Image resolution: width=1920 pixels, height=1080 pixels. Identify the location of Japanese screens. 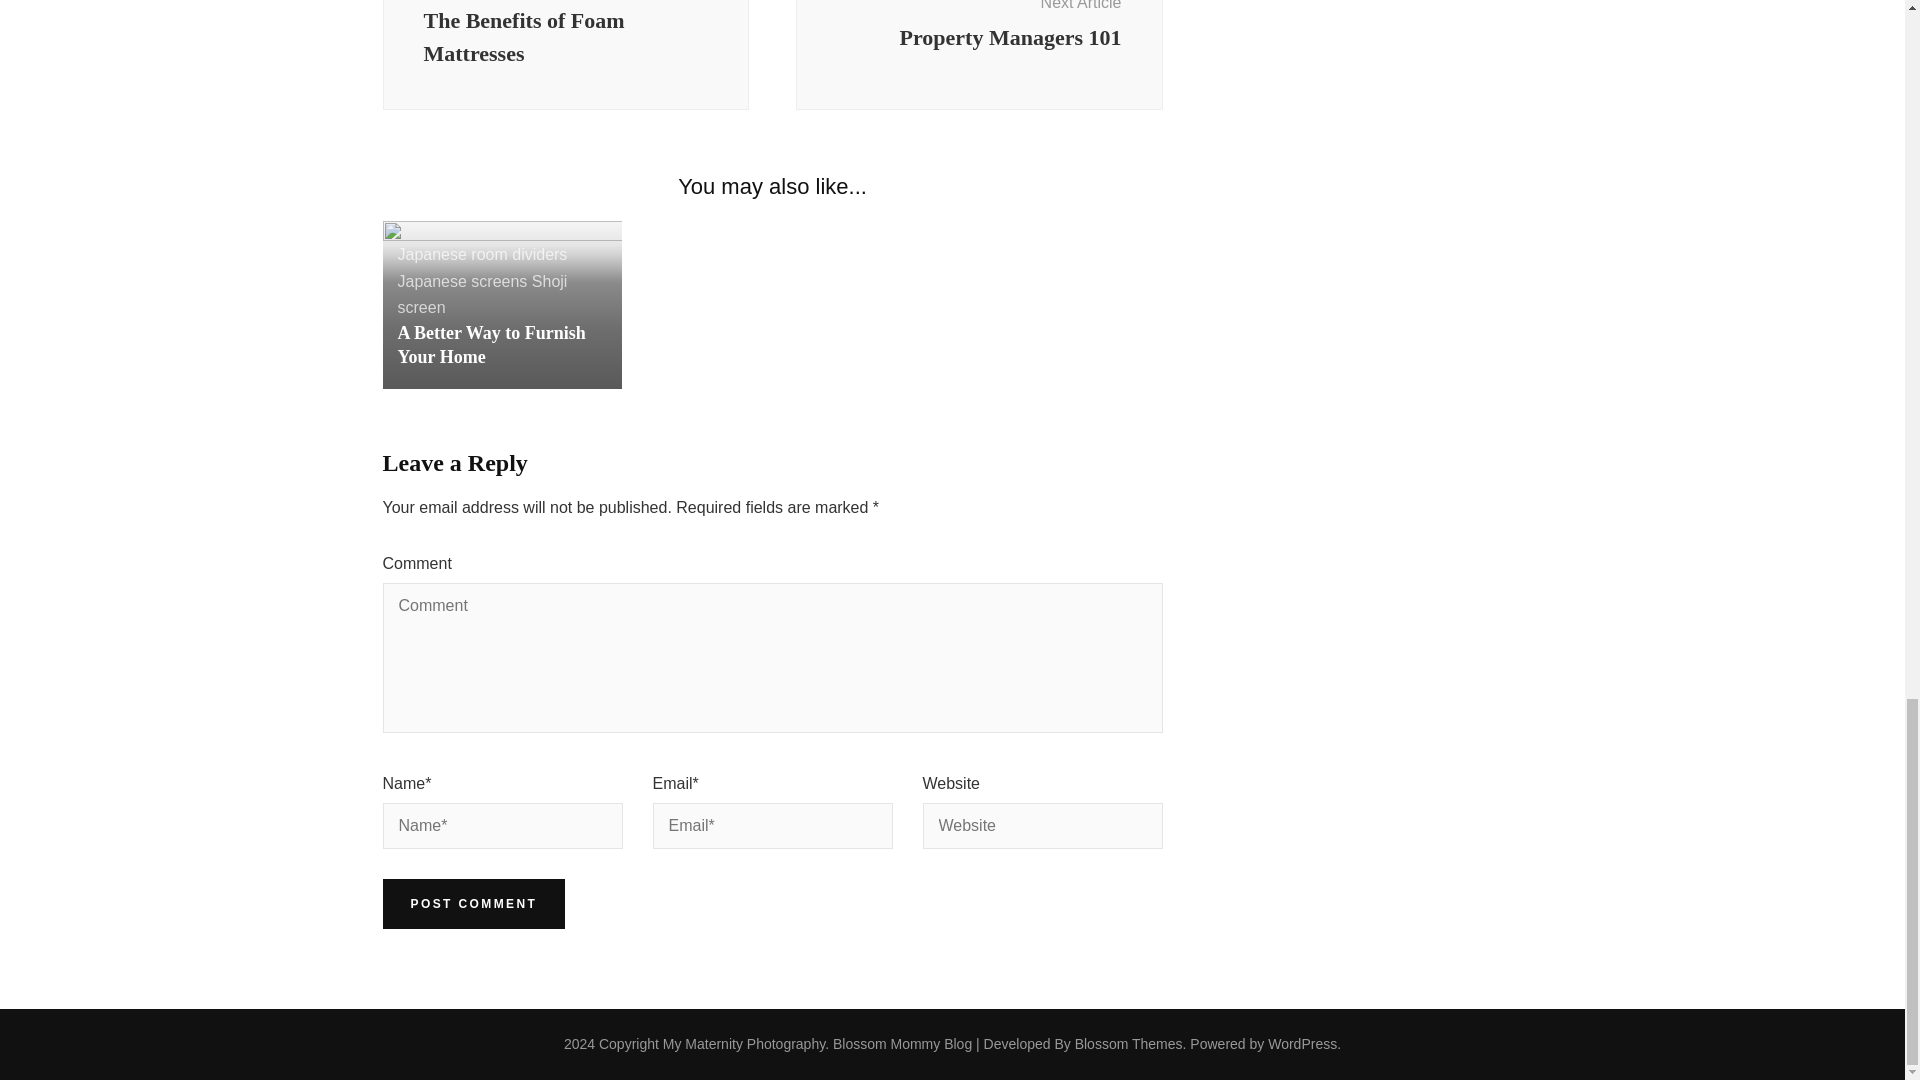
(482, 254).